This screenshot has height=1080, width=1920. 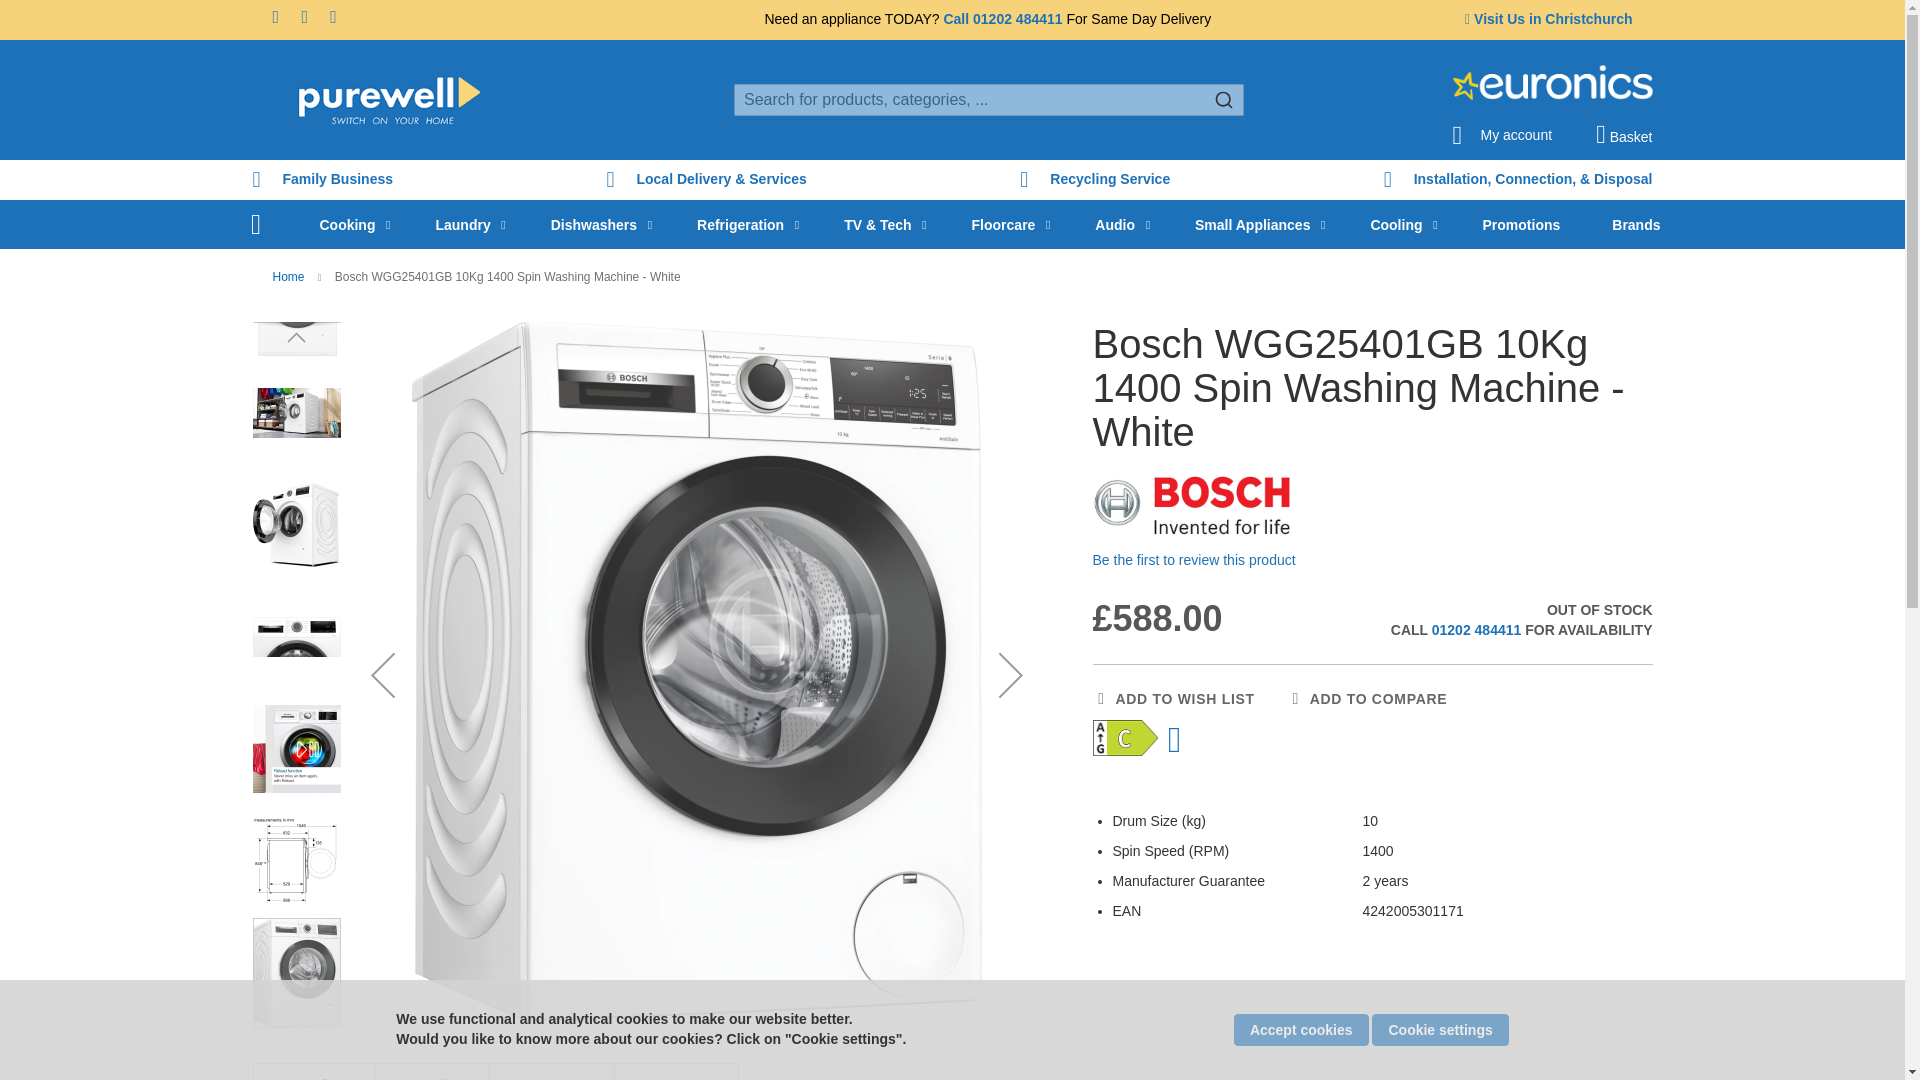 I want to click on EU Datasheet, so click(x=1178, y=740).